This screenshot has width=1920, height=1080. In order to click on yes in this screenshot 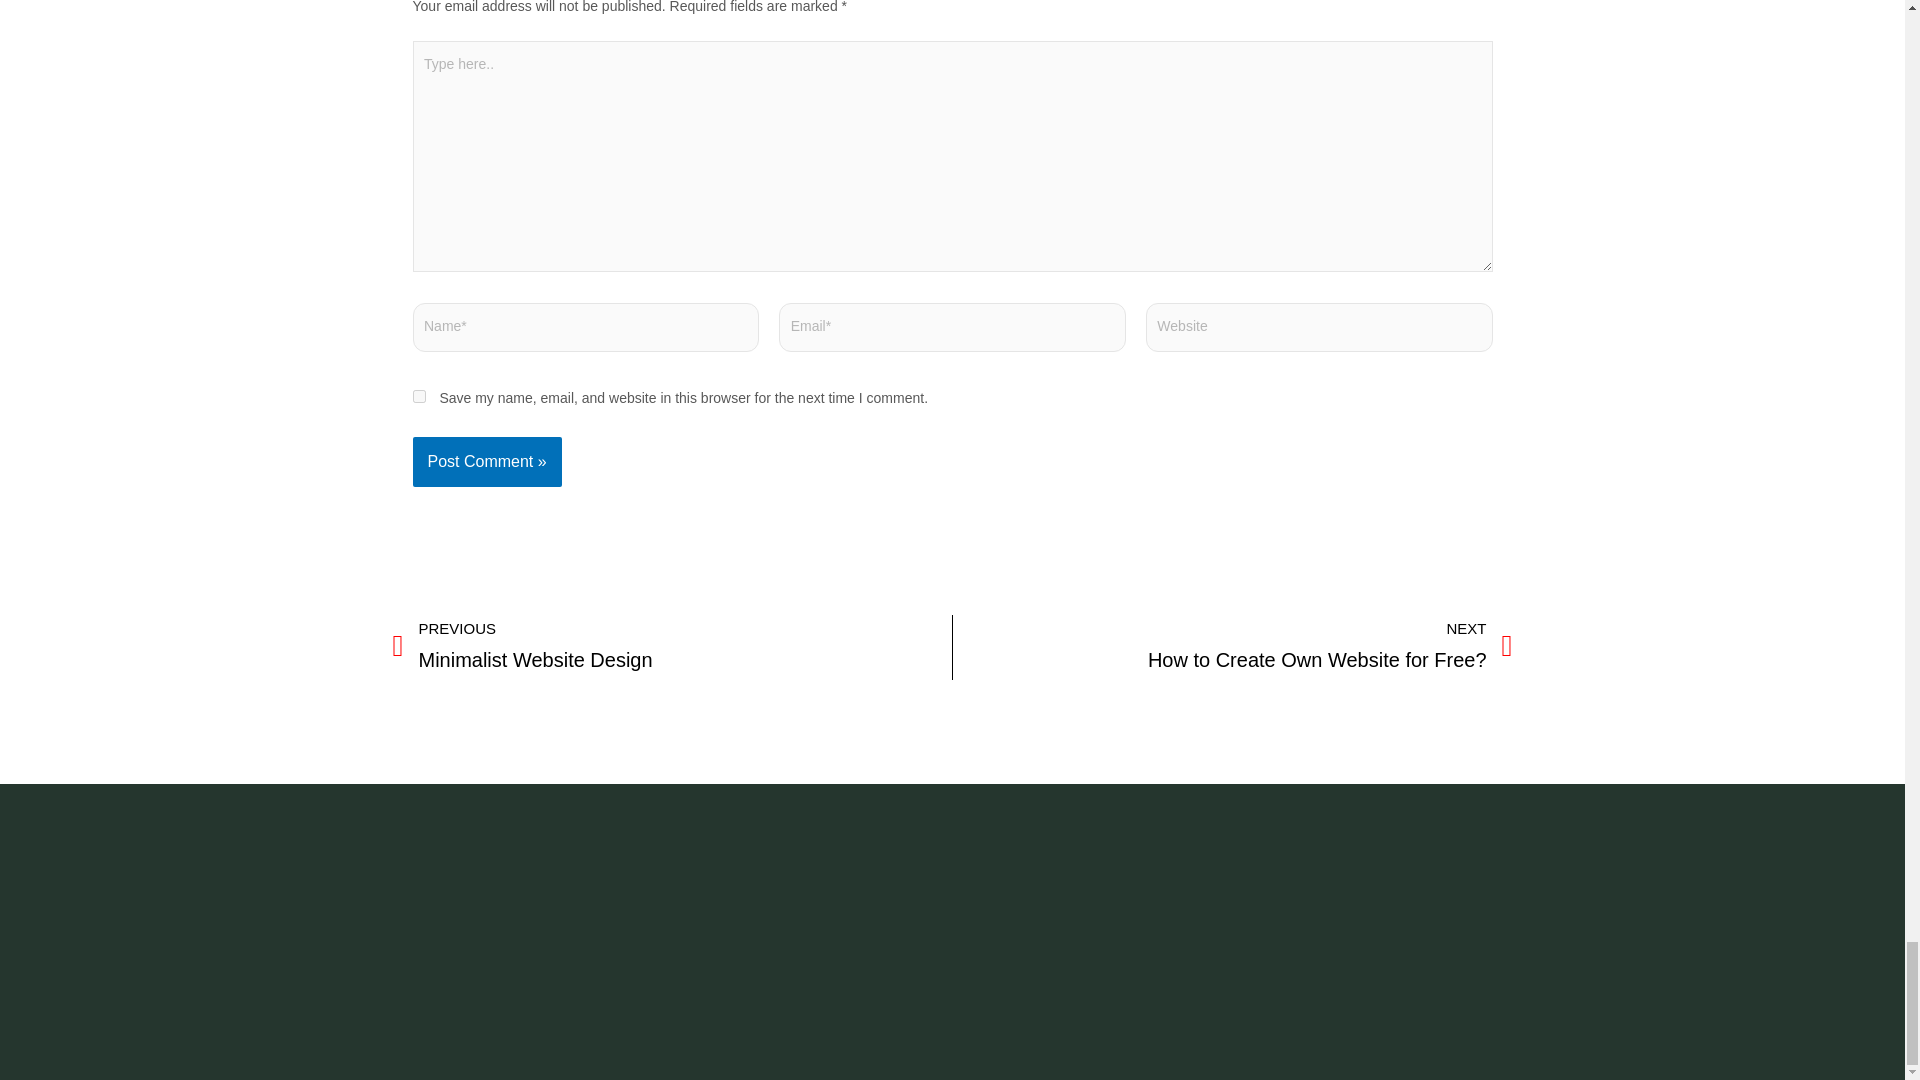, I will do `click(672, 647)`.